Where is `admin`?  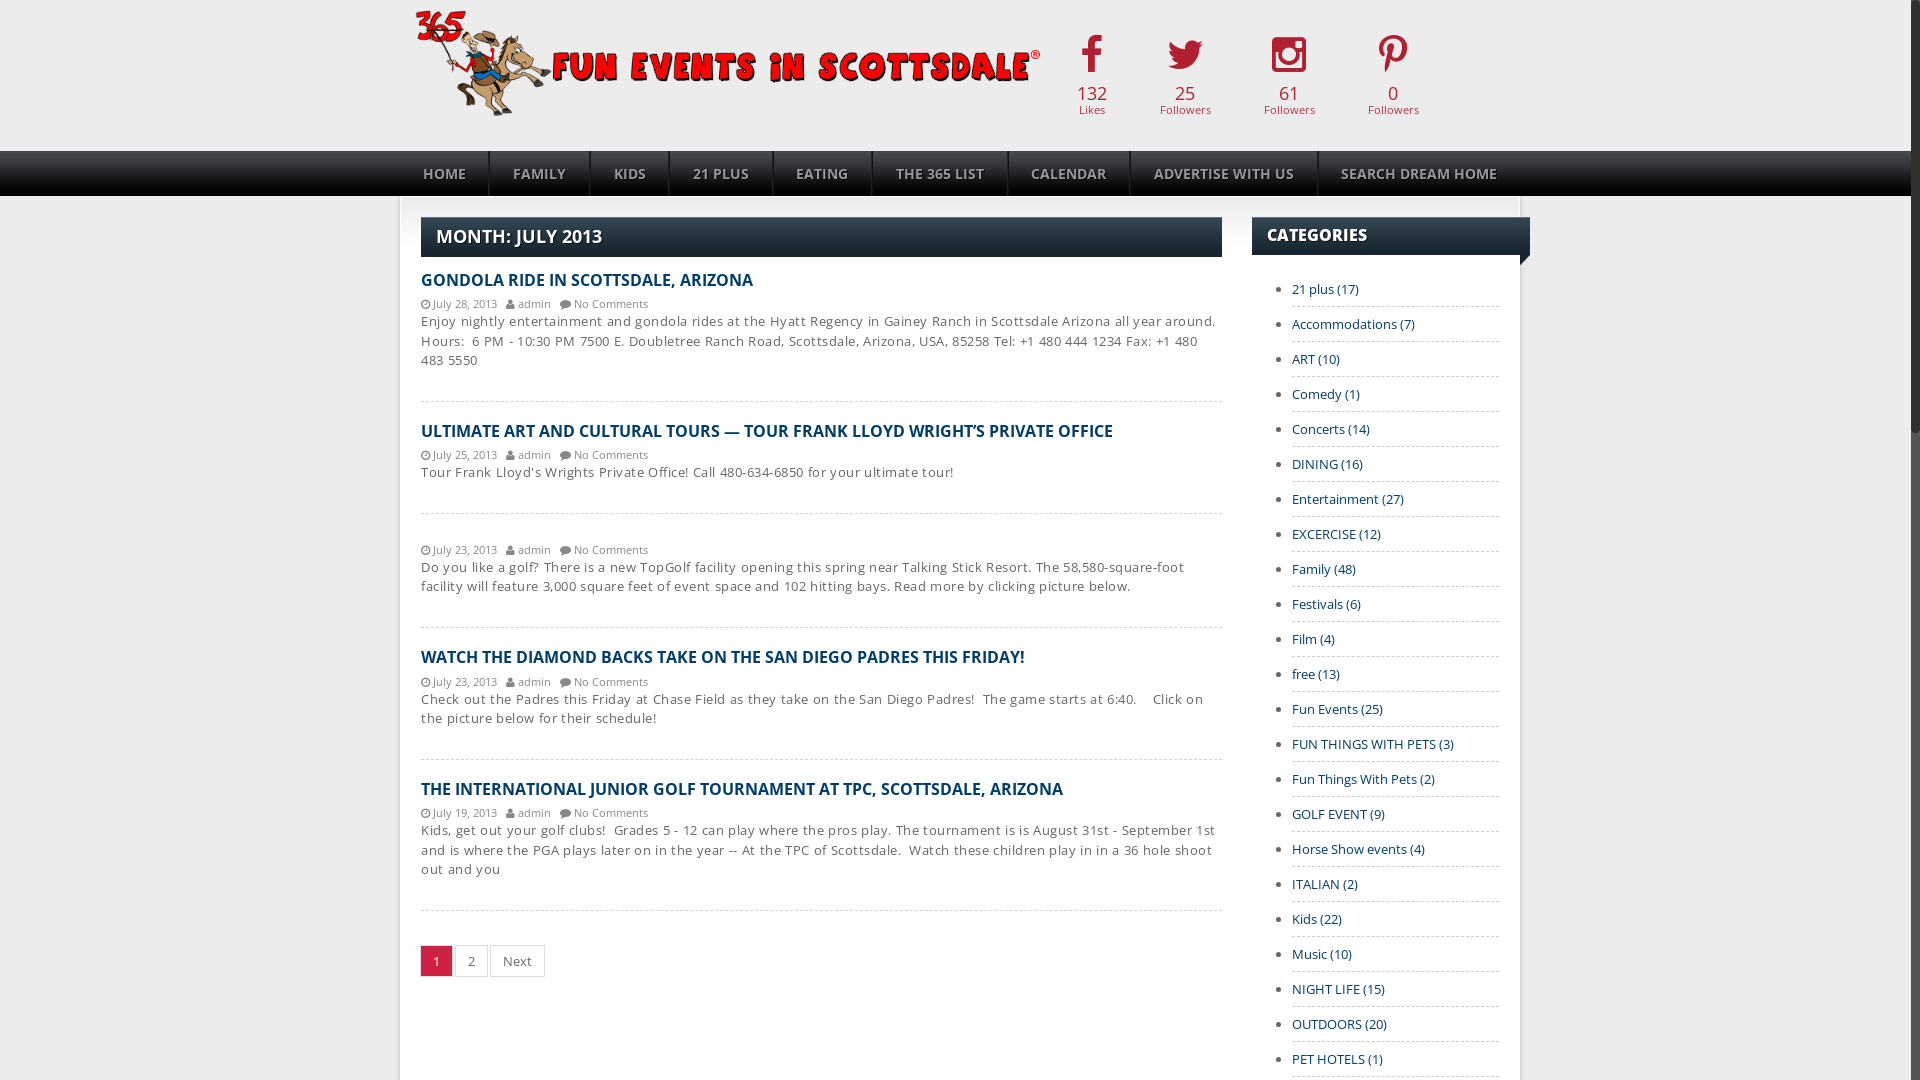 admin is located at coordinates (528, 302).